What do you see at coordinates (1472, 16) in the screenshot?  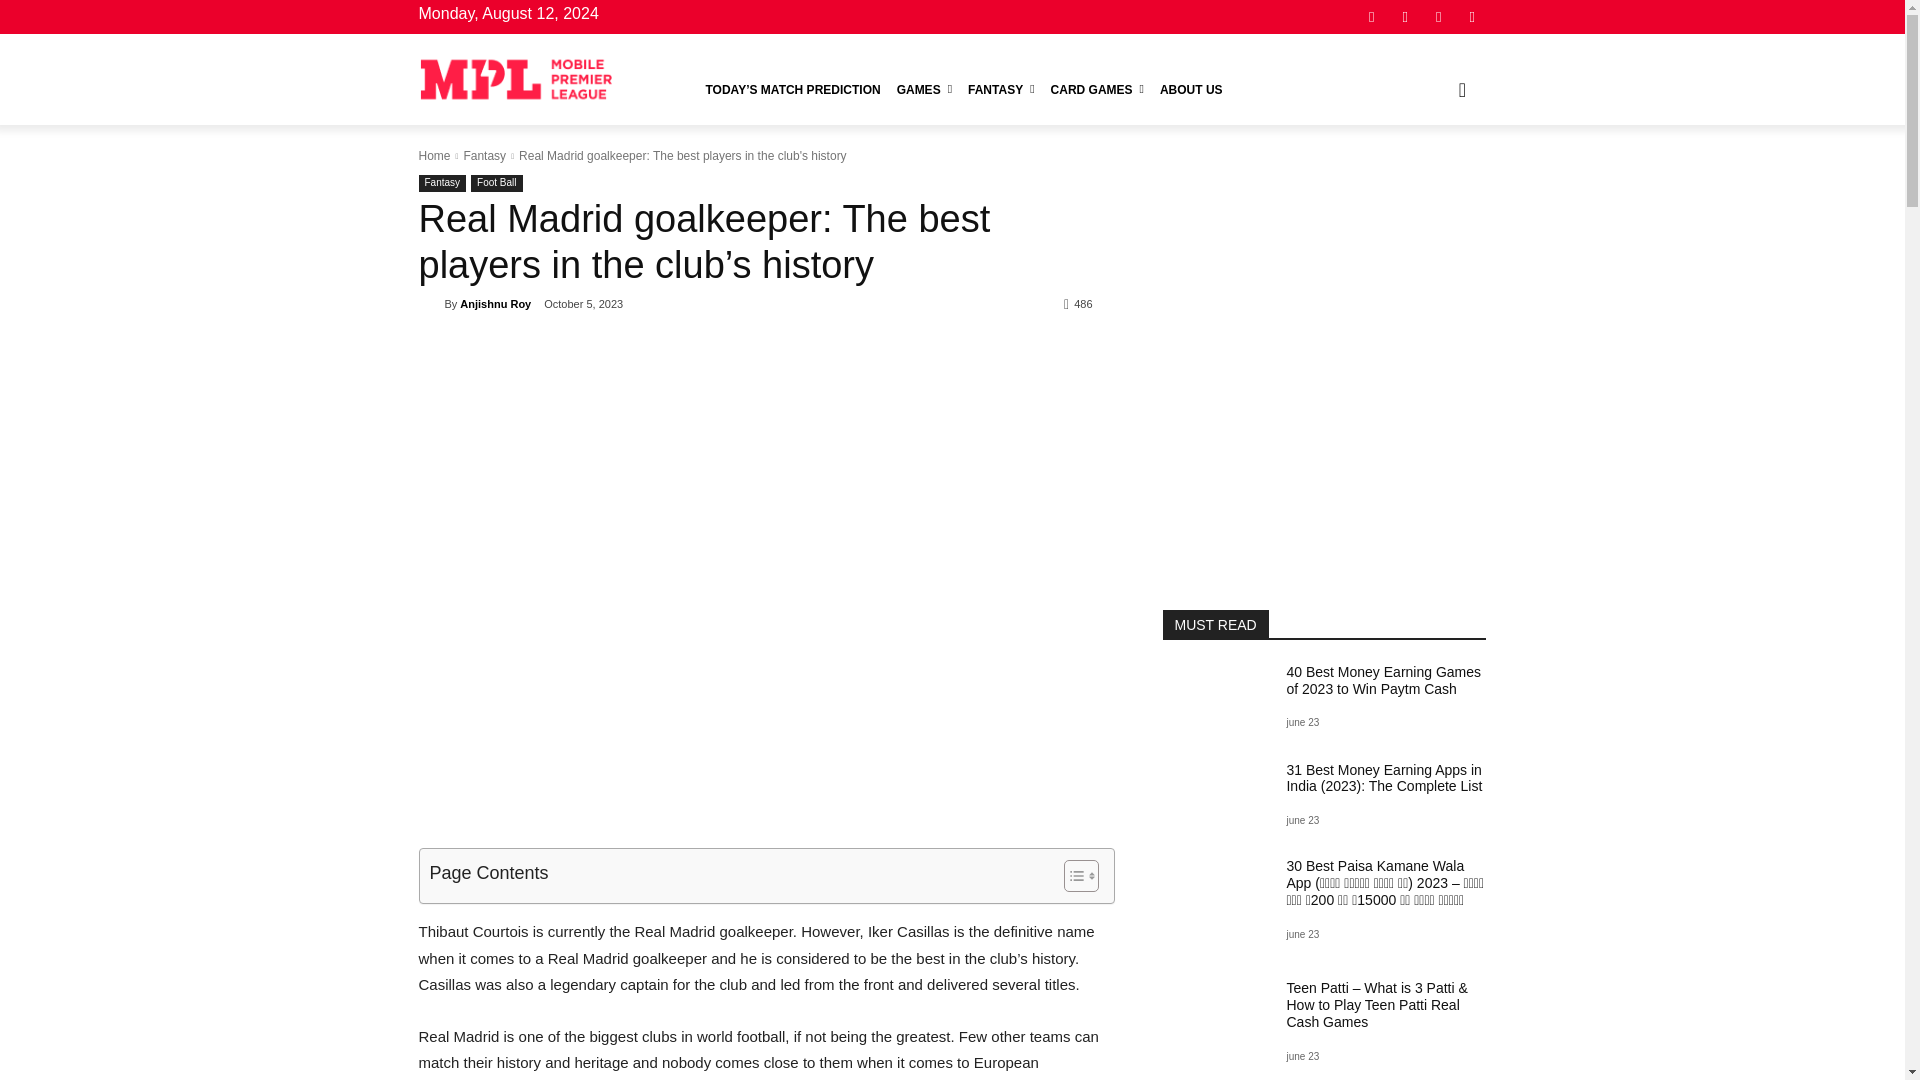 I see `Youtube` at bounding box center [1472, 16].